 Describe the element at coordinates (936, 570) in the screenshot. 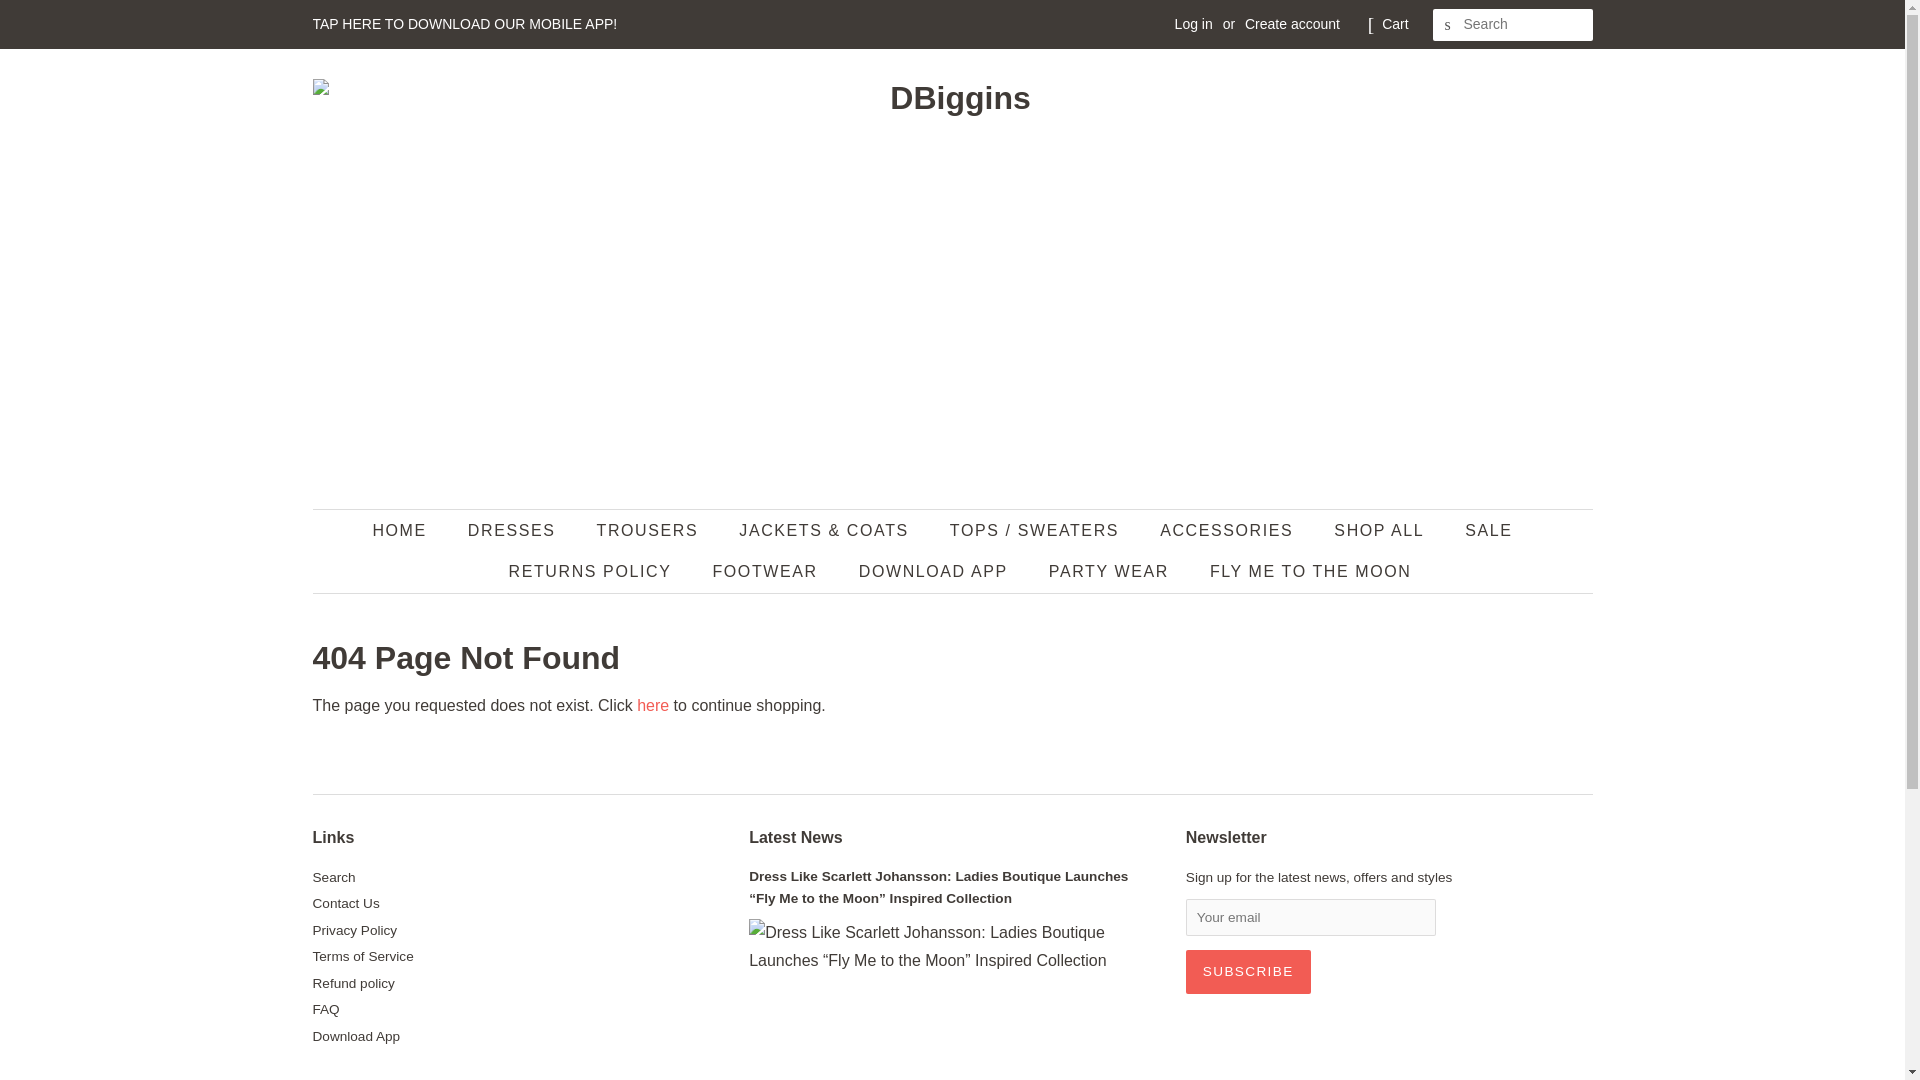

I see `DOWNLOAD APP` at that location.